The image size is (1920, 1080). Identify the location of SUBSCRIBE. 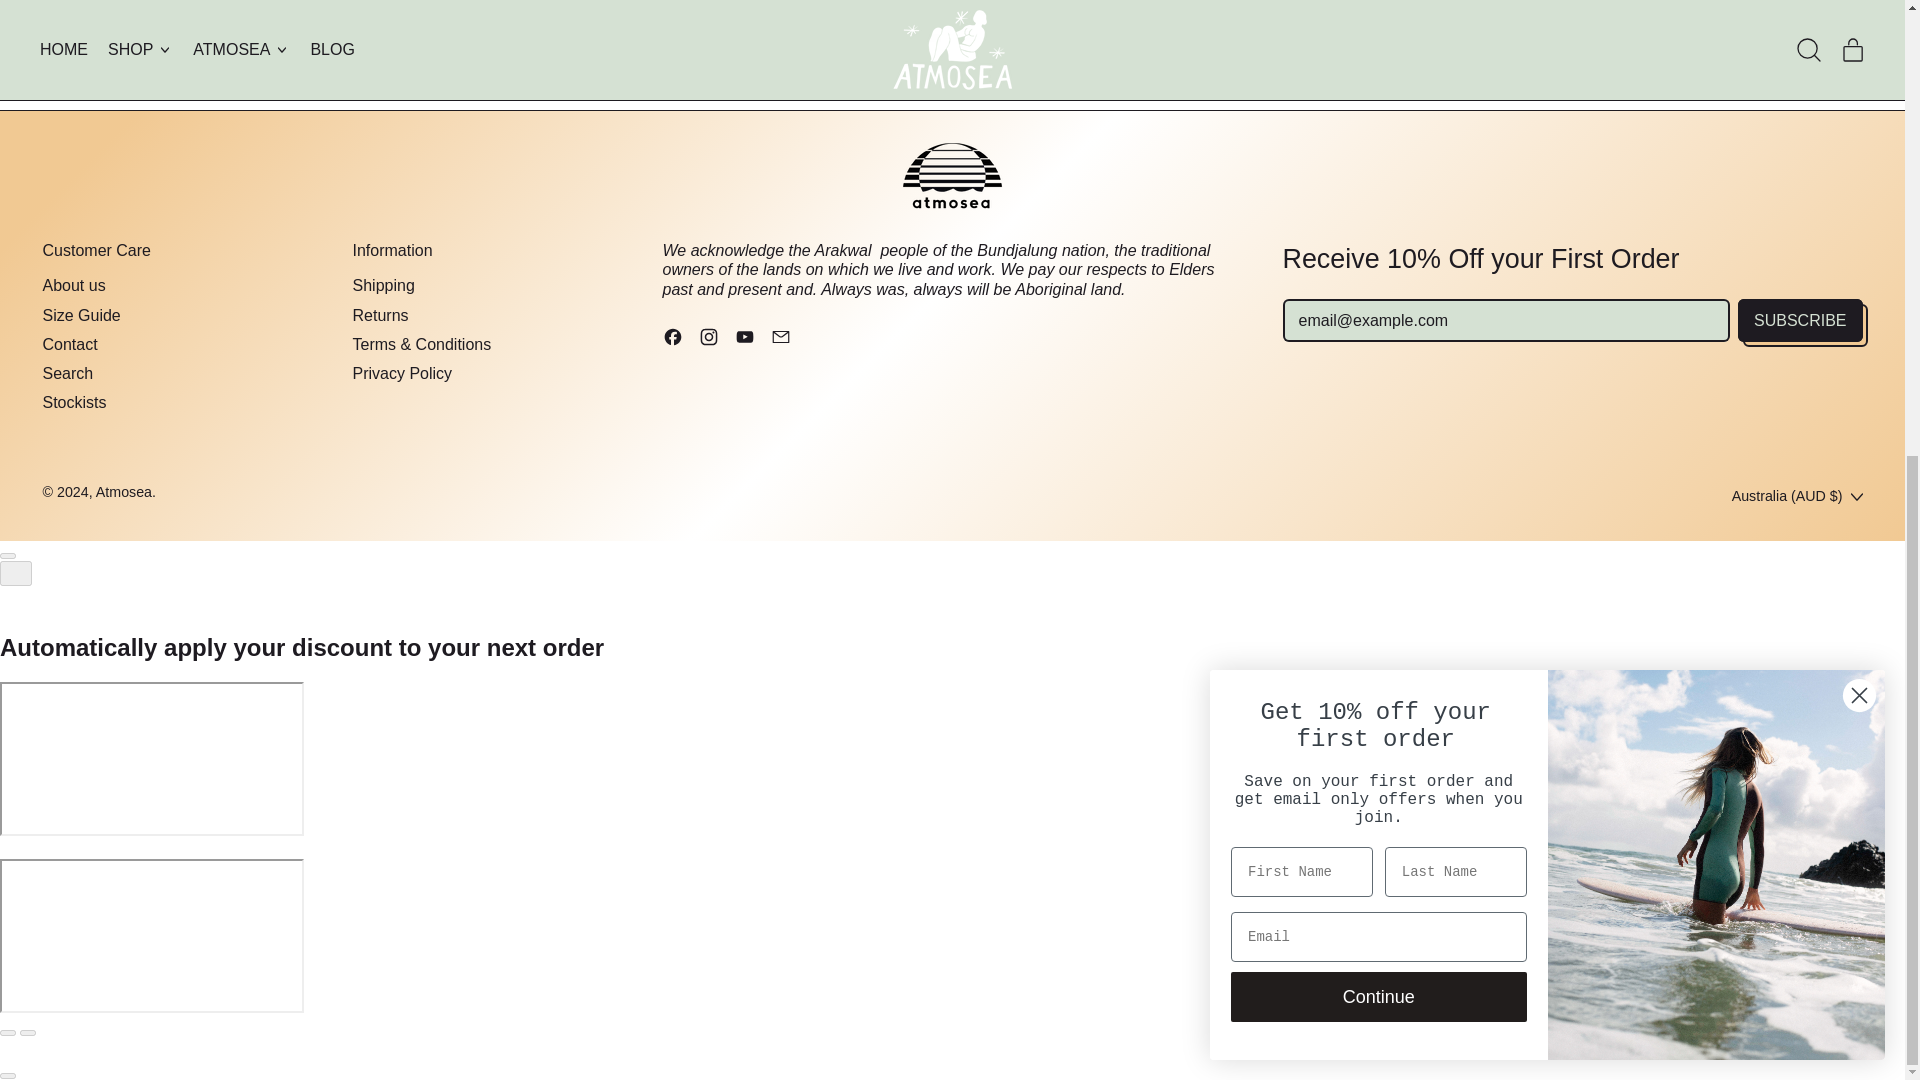
(1800, 320).